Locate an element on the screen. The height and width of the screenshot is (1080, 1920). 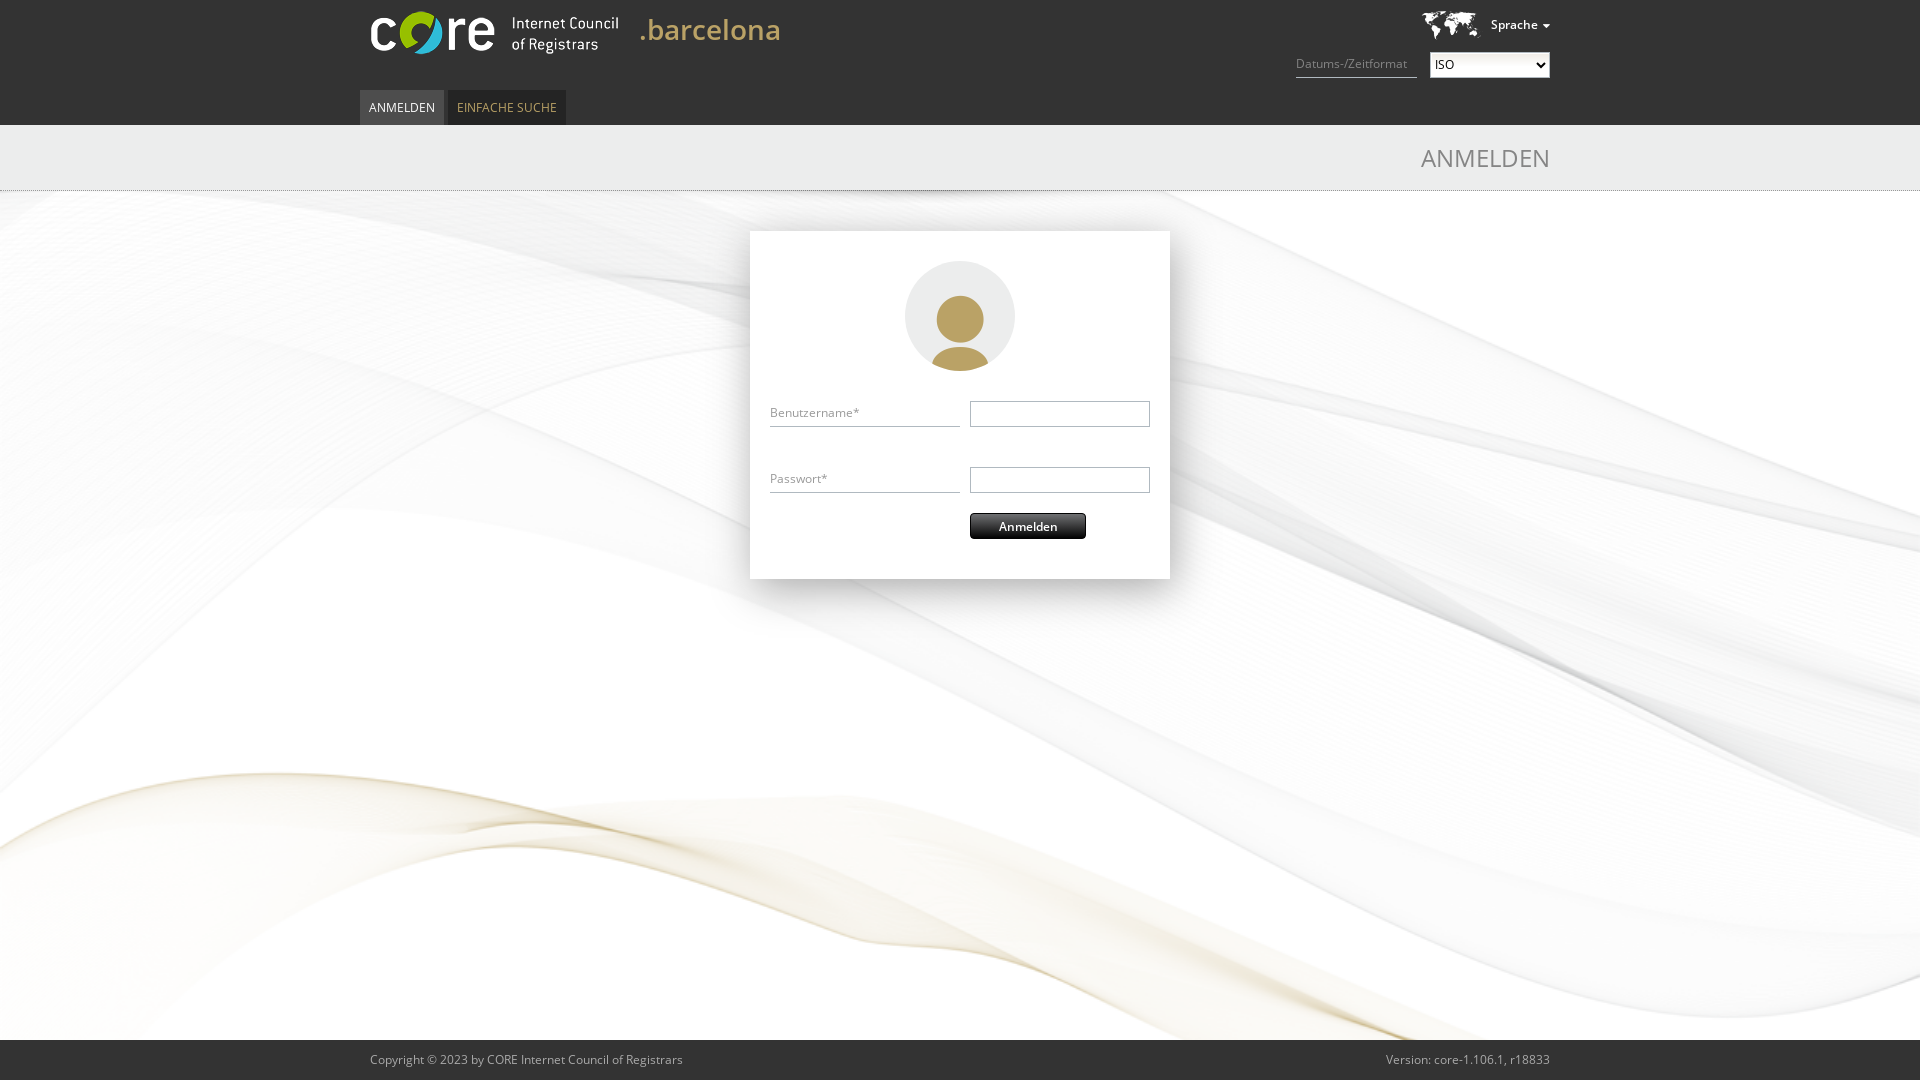
ANMELDEN is located at coordinates (402, 108).